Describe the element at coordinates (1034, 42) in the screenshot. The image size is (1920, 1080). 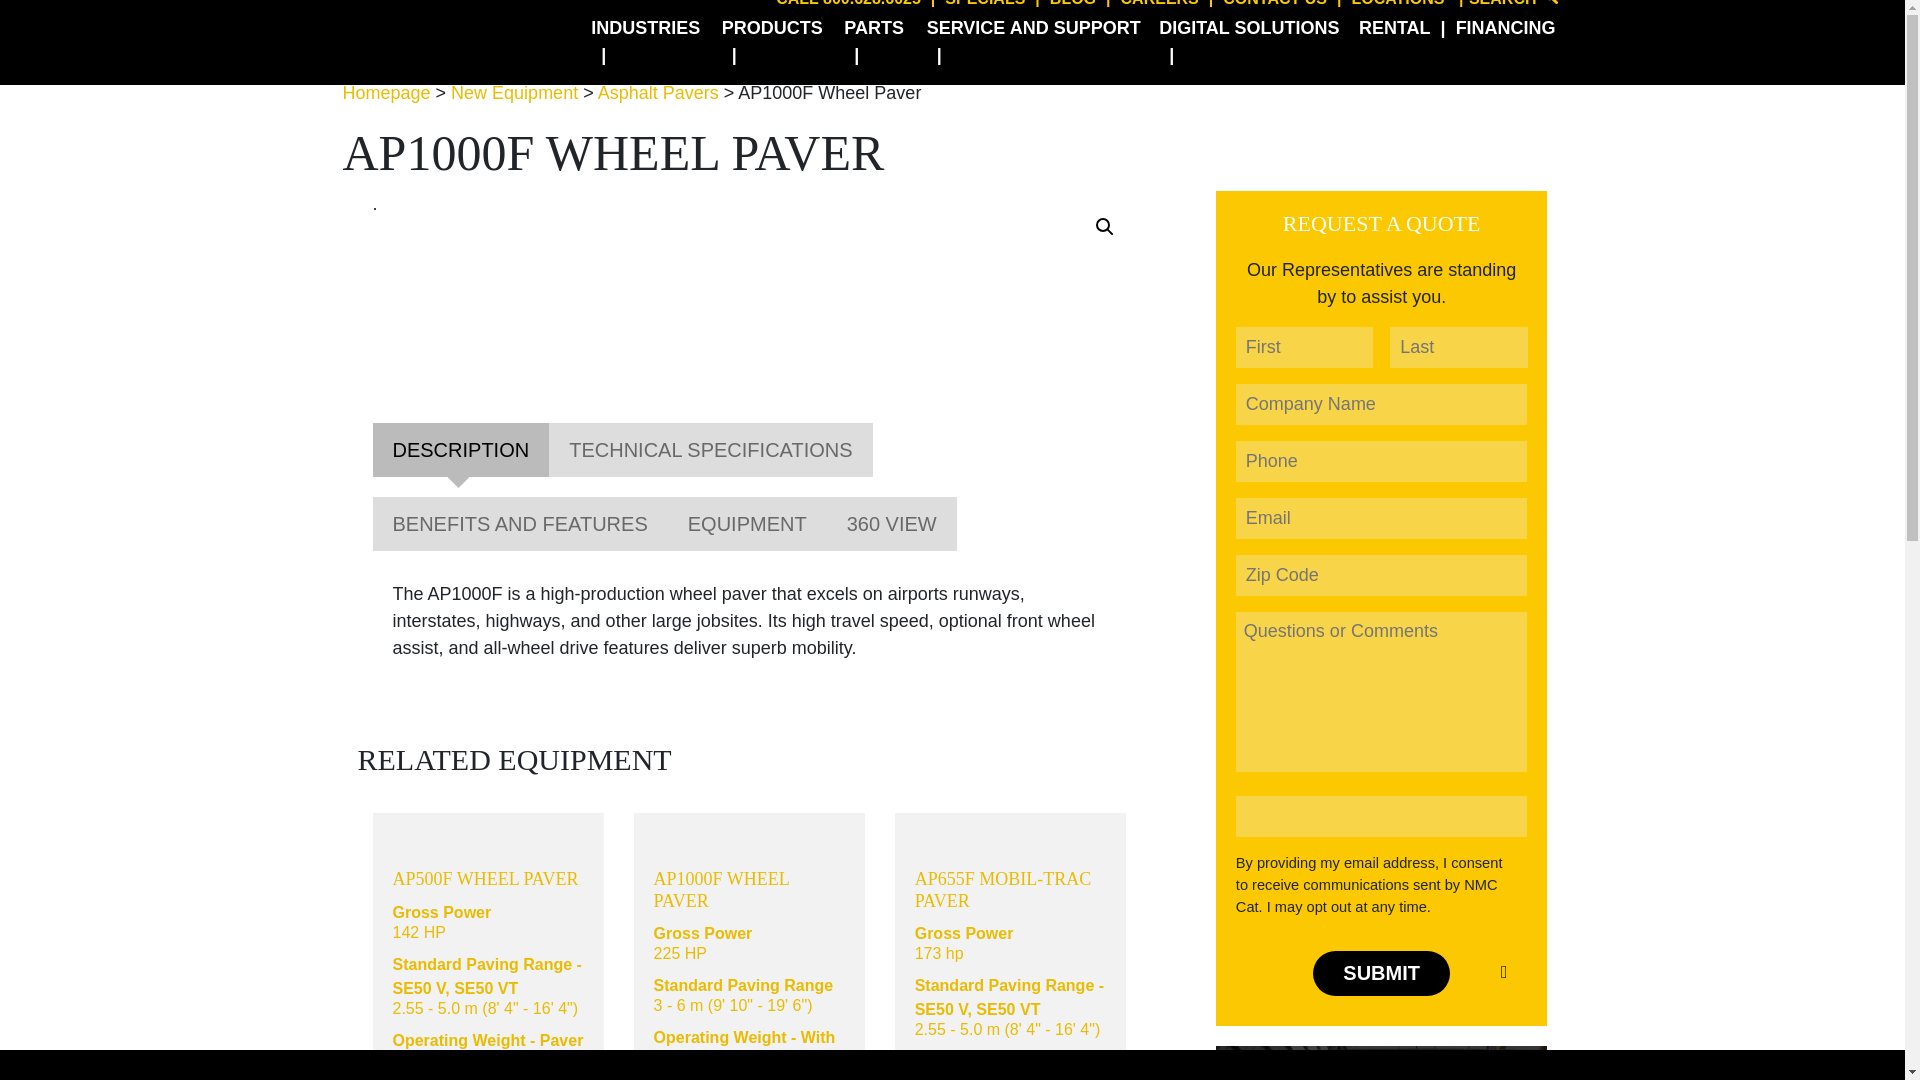
I see `SERVICE AND SUPPORT` at that location.